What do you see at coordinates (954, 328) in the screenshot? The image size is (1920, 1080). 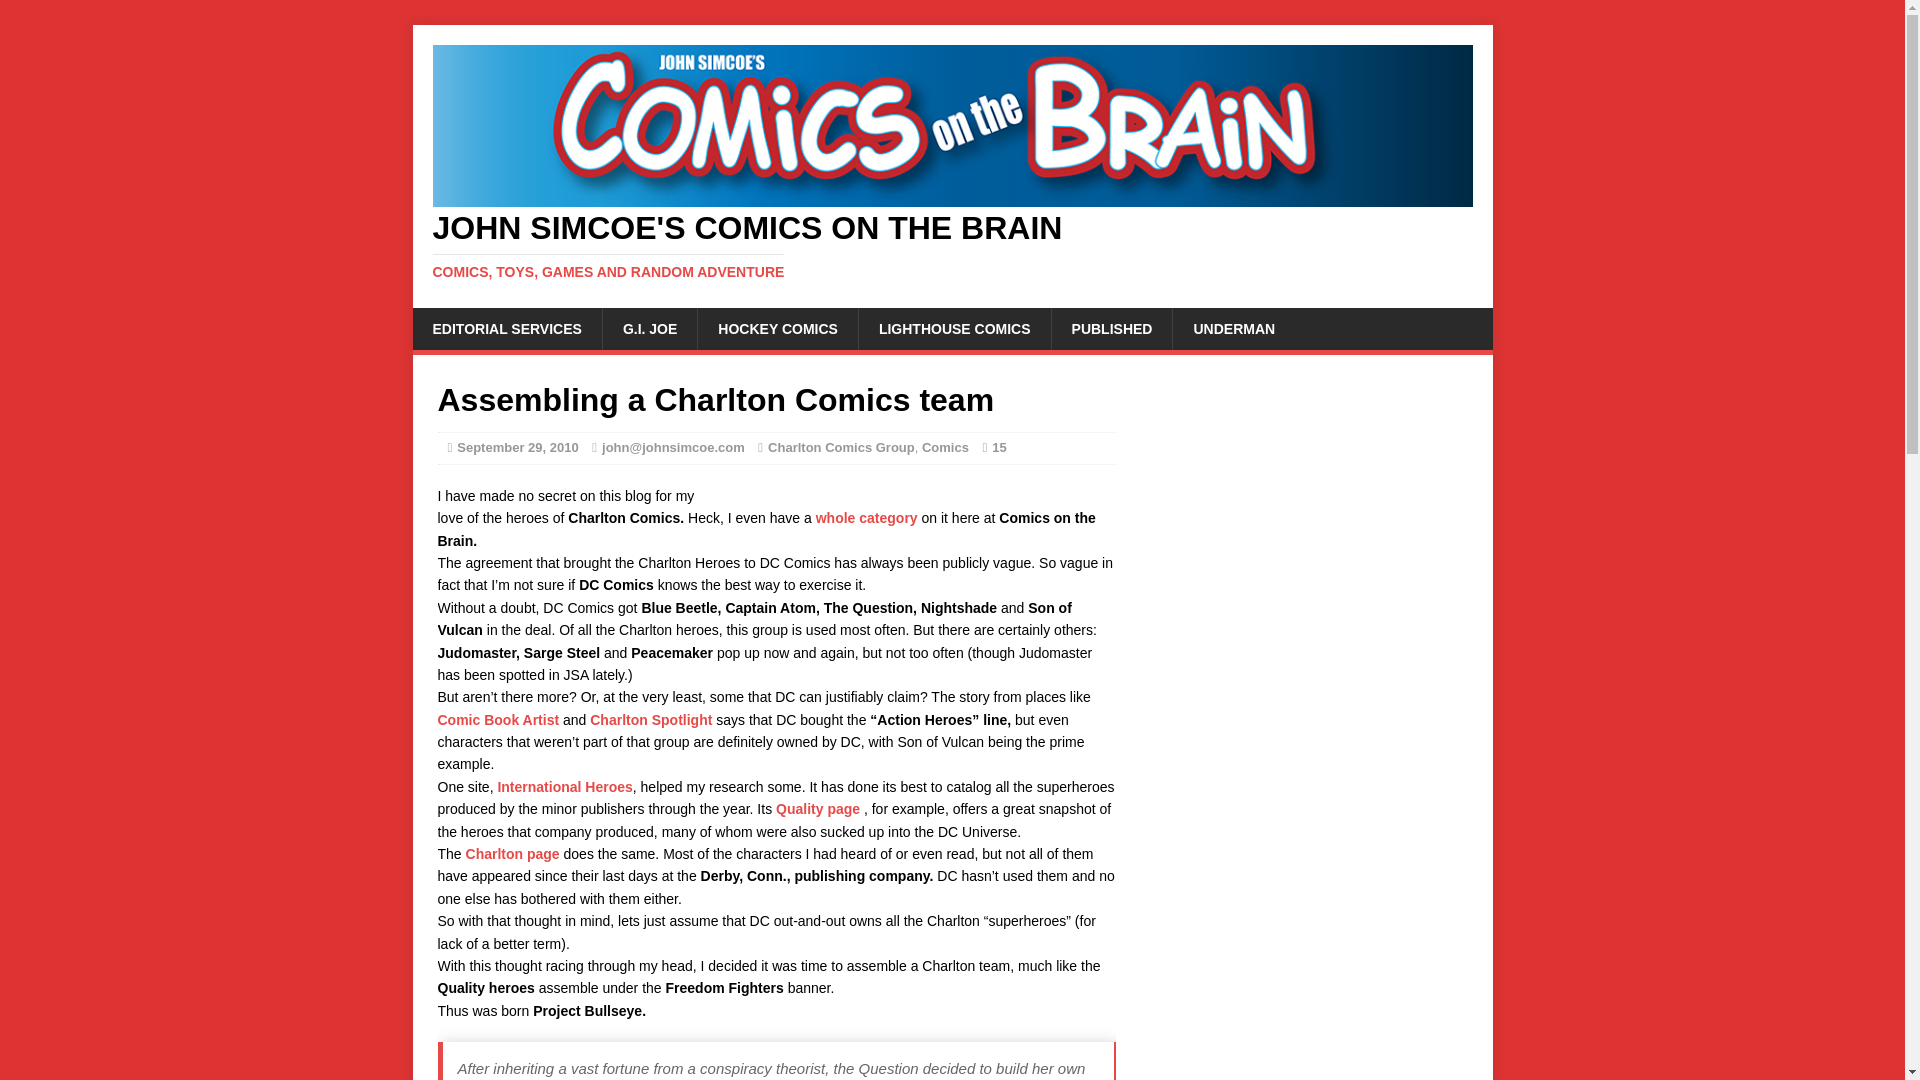 I see `LIGHTHOUSE COMICS` at bounding box center [954, 328].